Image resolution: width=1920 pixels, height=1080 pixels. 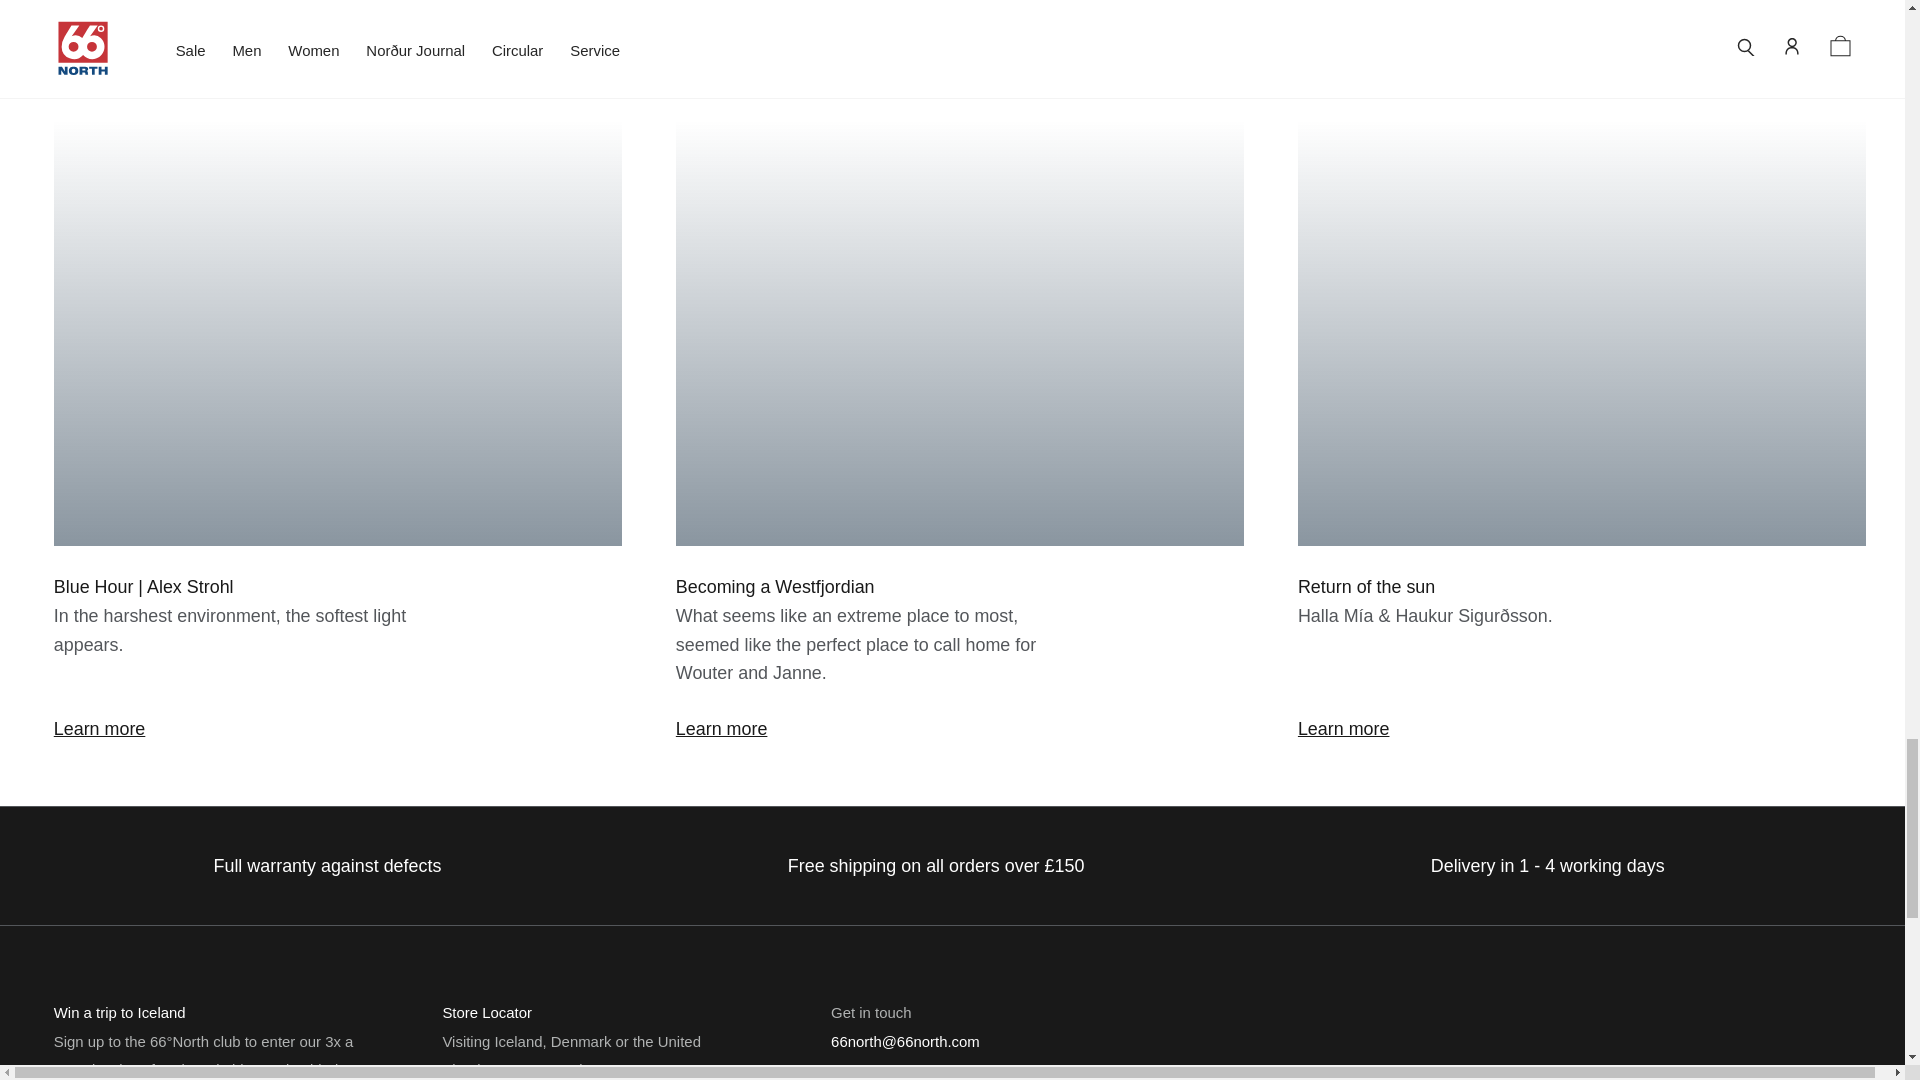 I want to click on Learn more, so click(x=99, y=728).